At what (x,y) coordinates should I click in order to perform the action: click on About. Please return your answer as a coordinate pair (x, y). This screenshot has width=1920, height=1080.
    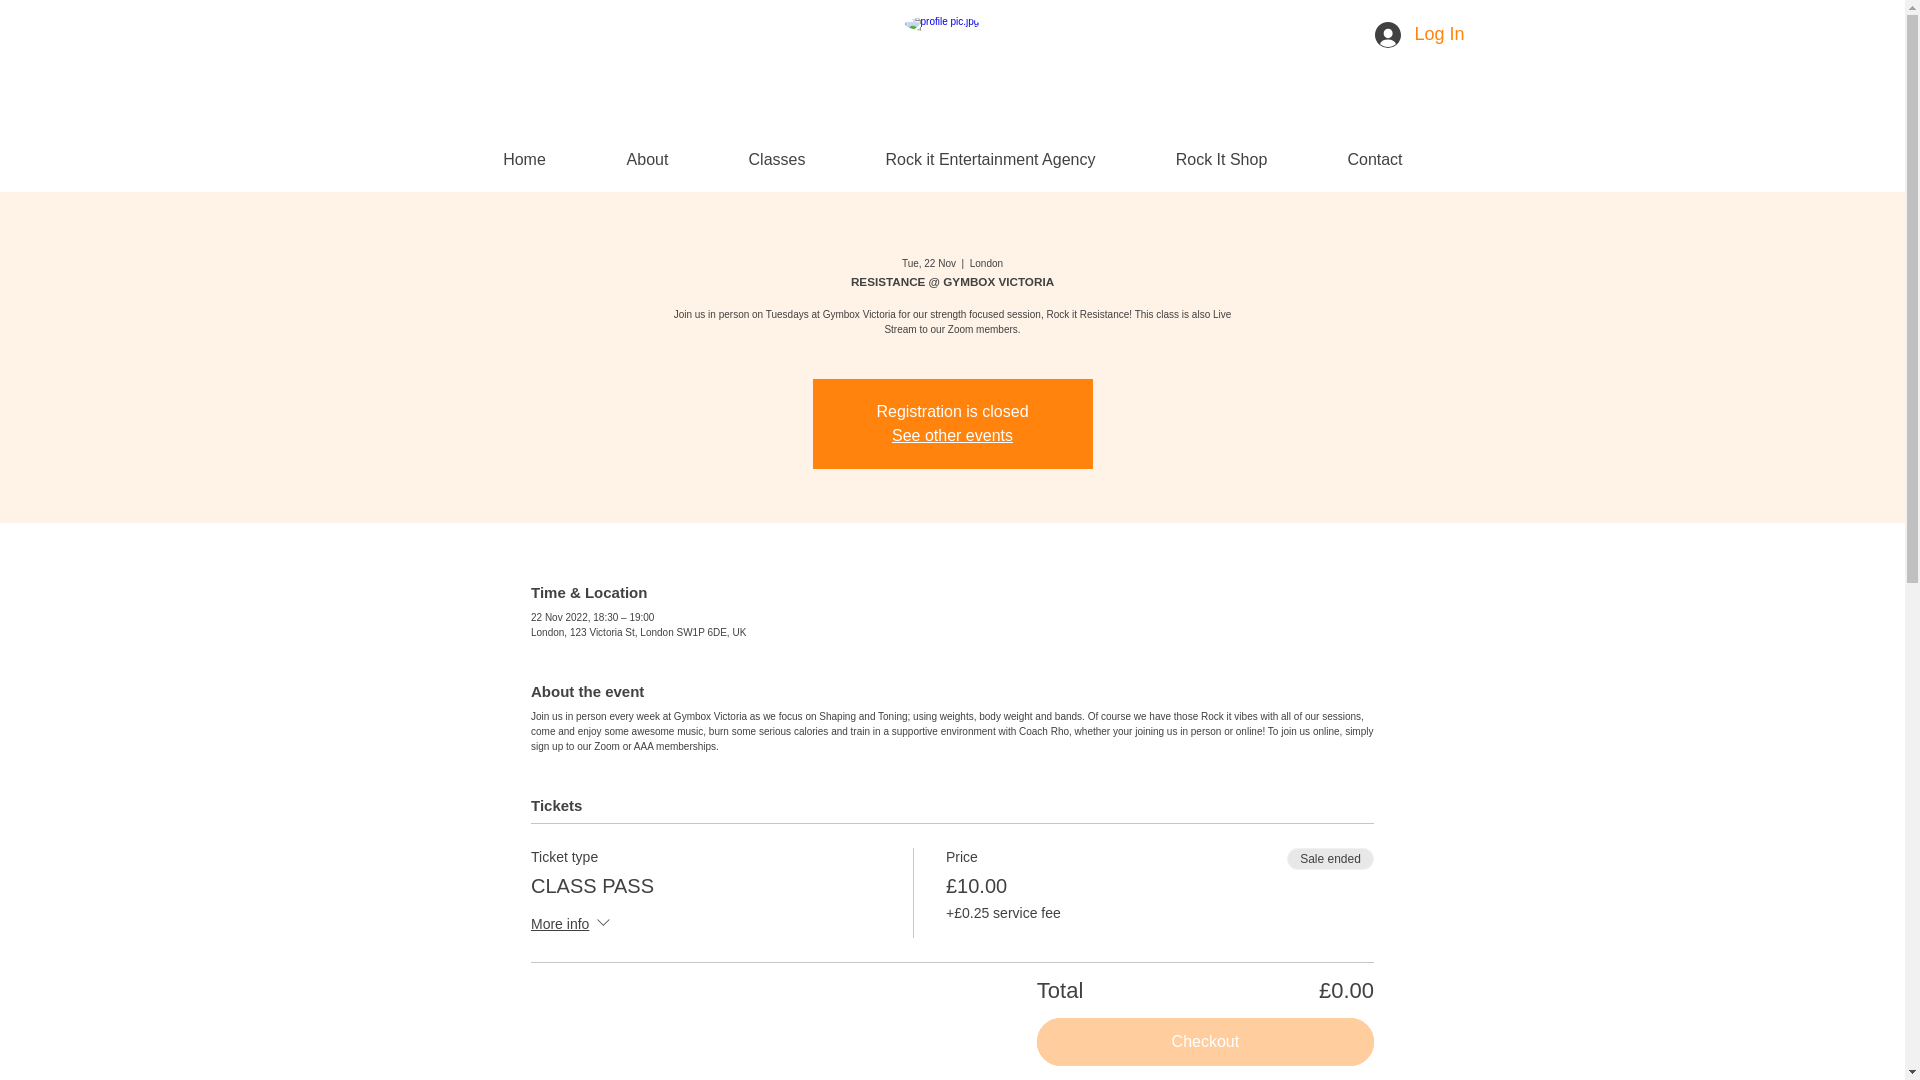
    Looking at the image, I should click on (648, 158).